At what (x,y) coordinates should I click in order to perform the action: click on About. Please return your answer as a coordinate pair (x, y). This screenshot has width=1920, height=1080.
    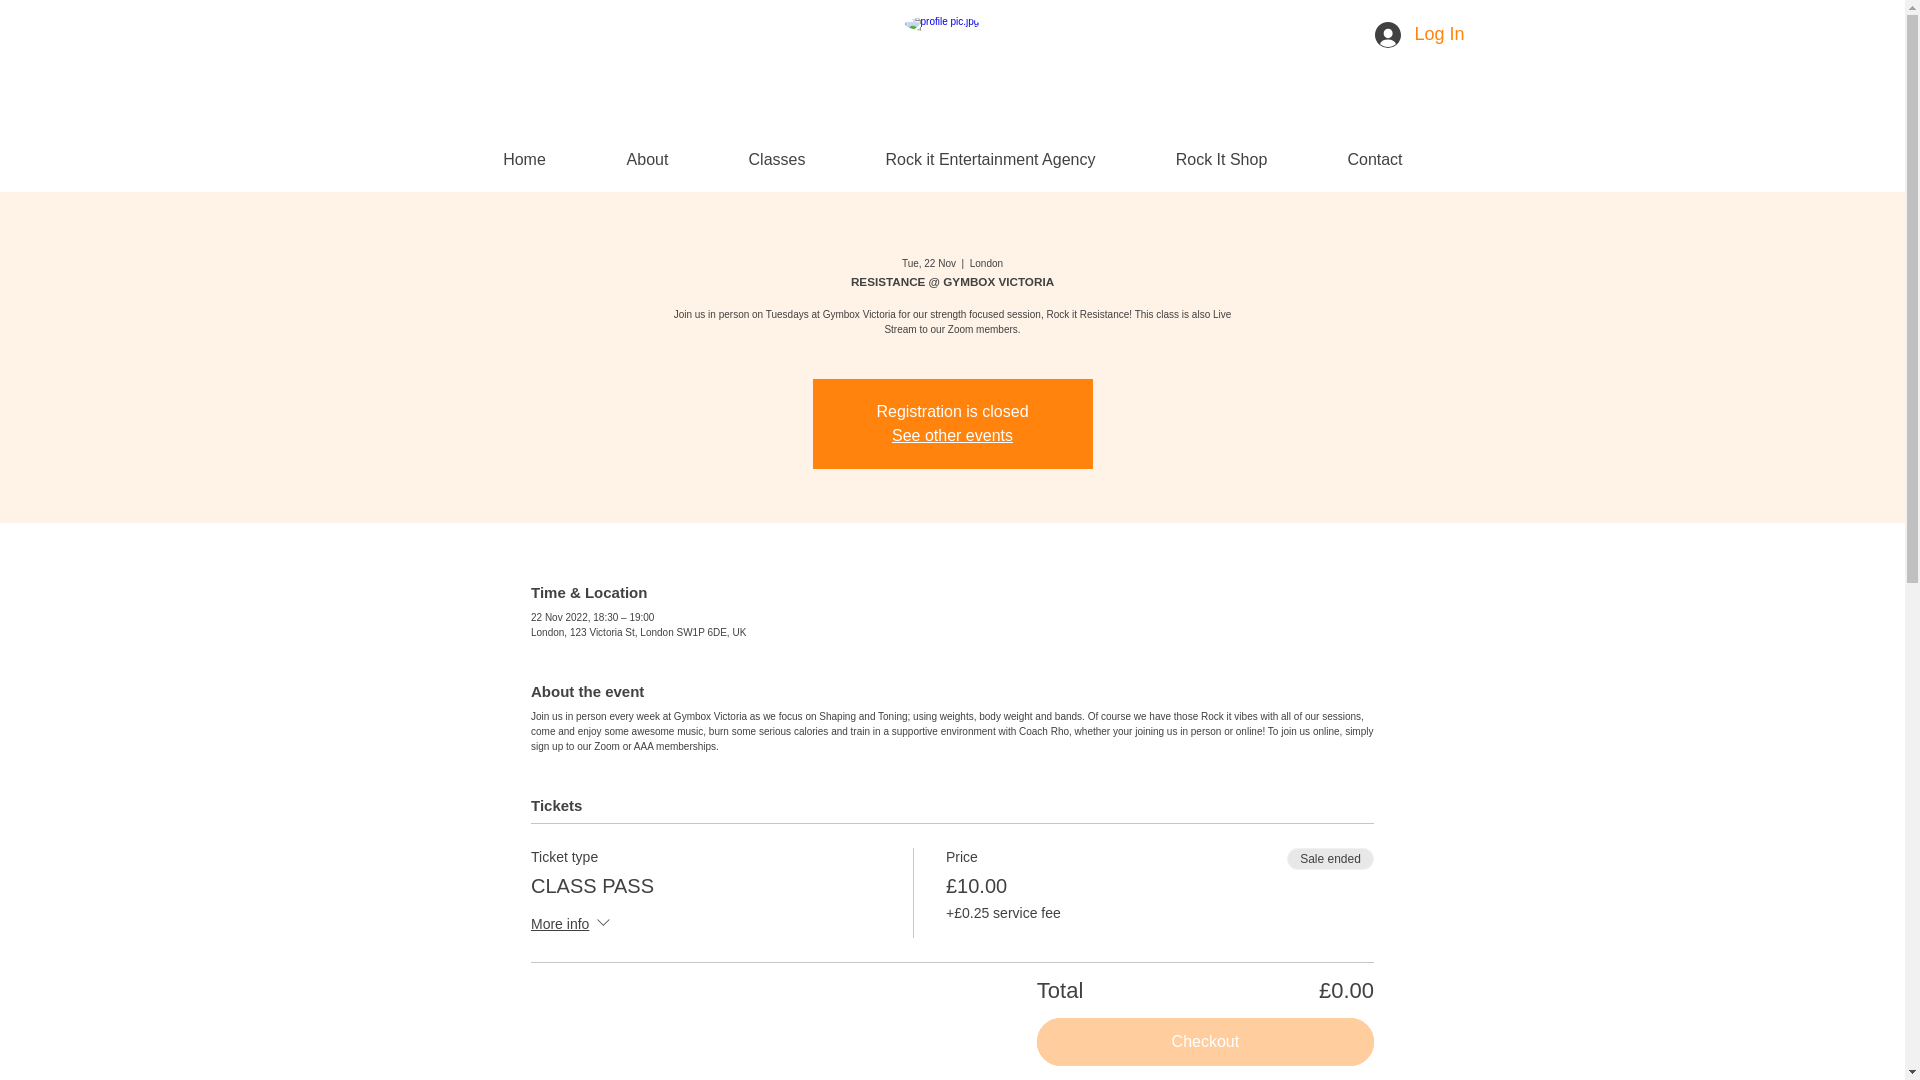
    Looking at the image, I should click on (648, 158).